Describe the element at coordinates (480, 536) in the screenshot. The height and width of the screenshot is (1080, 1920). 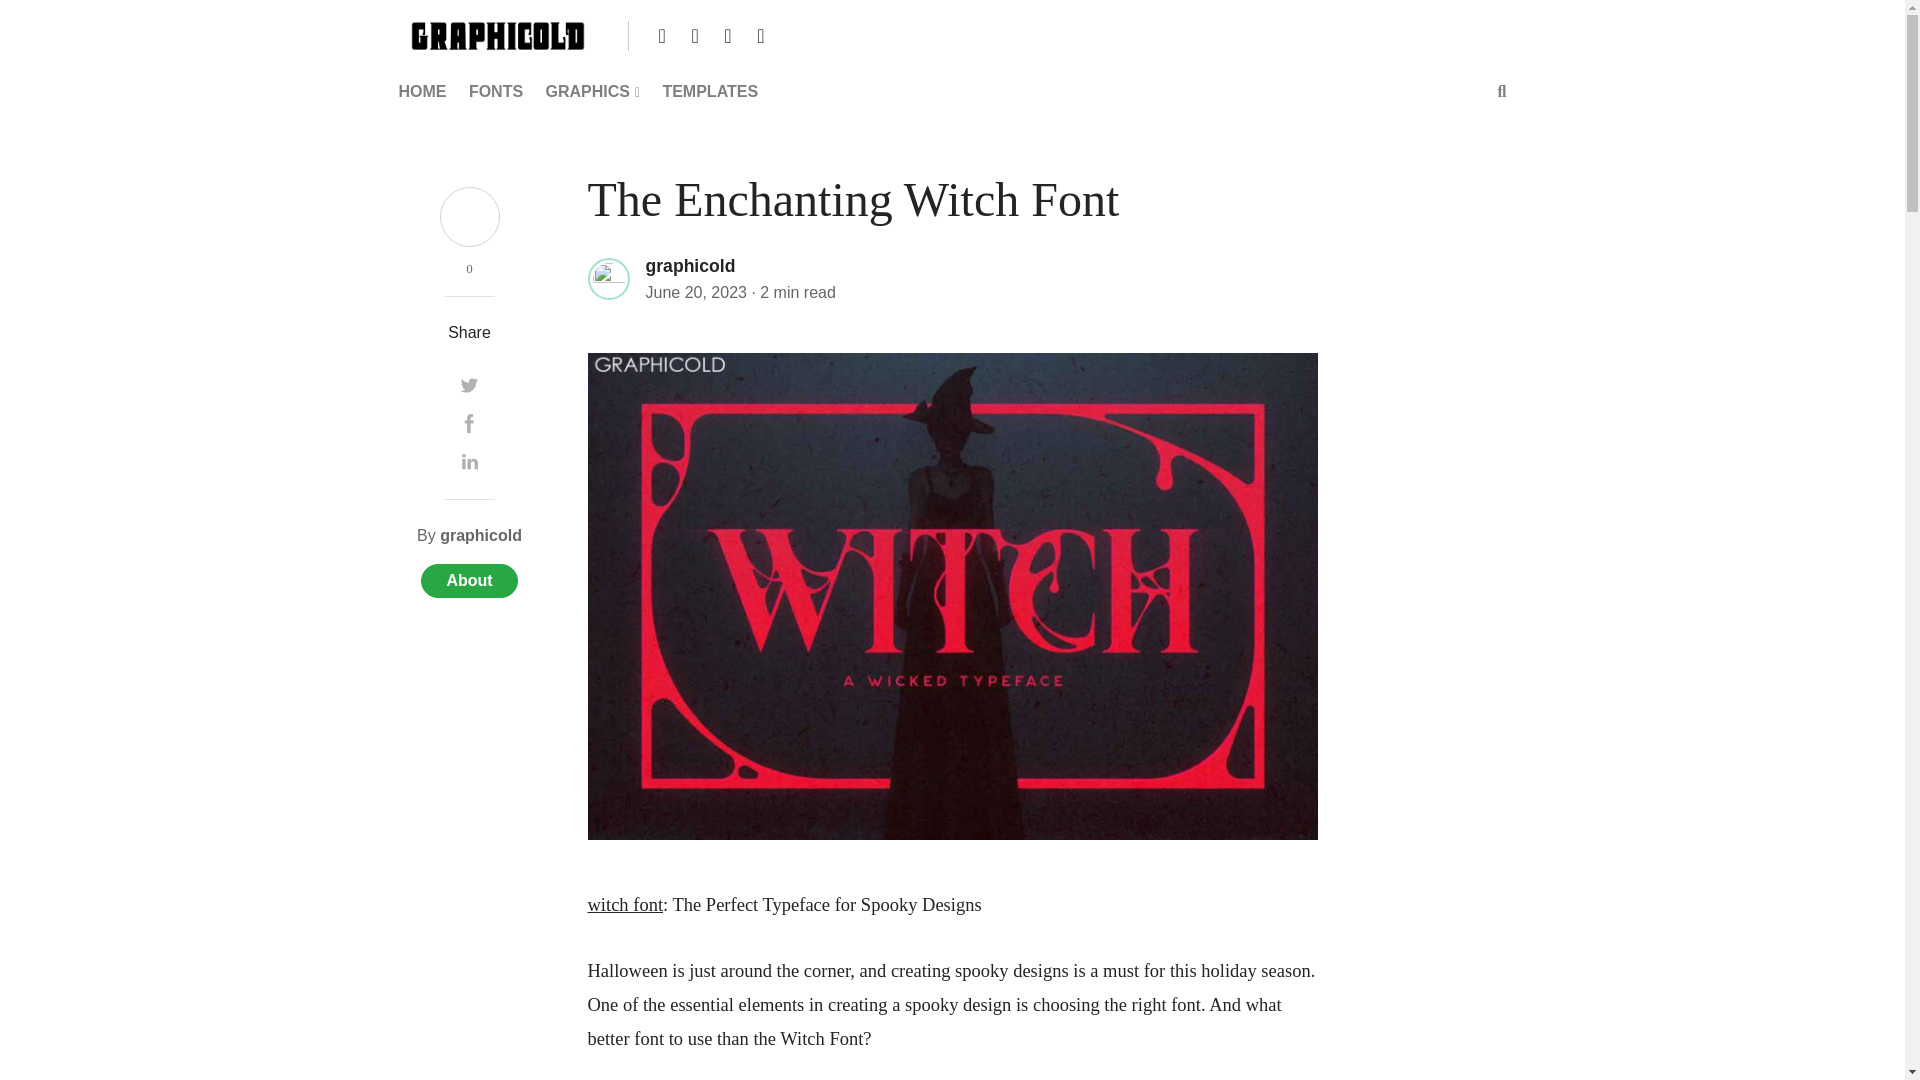
I see `Posts by graphicold` at that location.